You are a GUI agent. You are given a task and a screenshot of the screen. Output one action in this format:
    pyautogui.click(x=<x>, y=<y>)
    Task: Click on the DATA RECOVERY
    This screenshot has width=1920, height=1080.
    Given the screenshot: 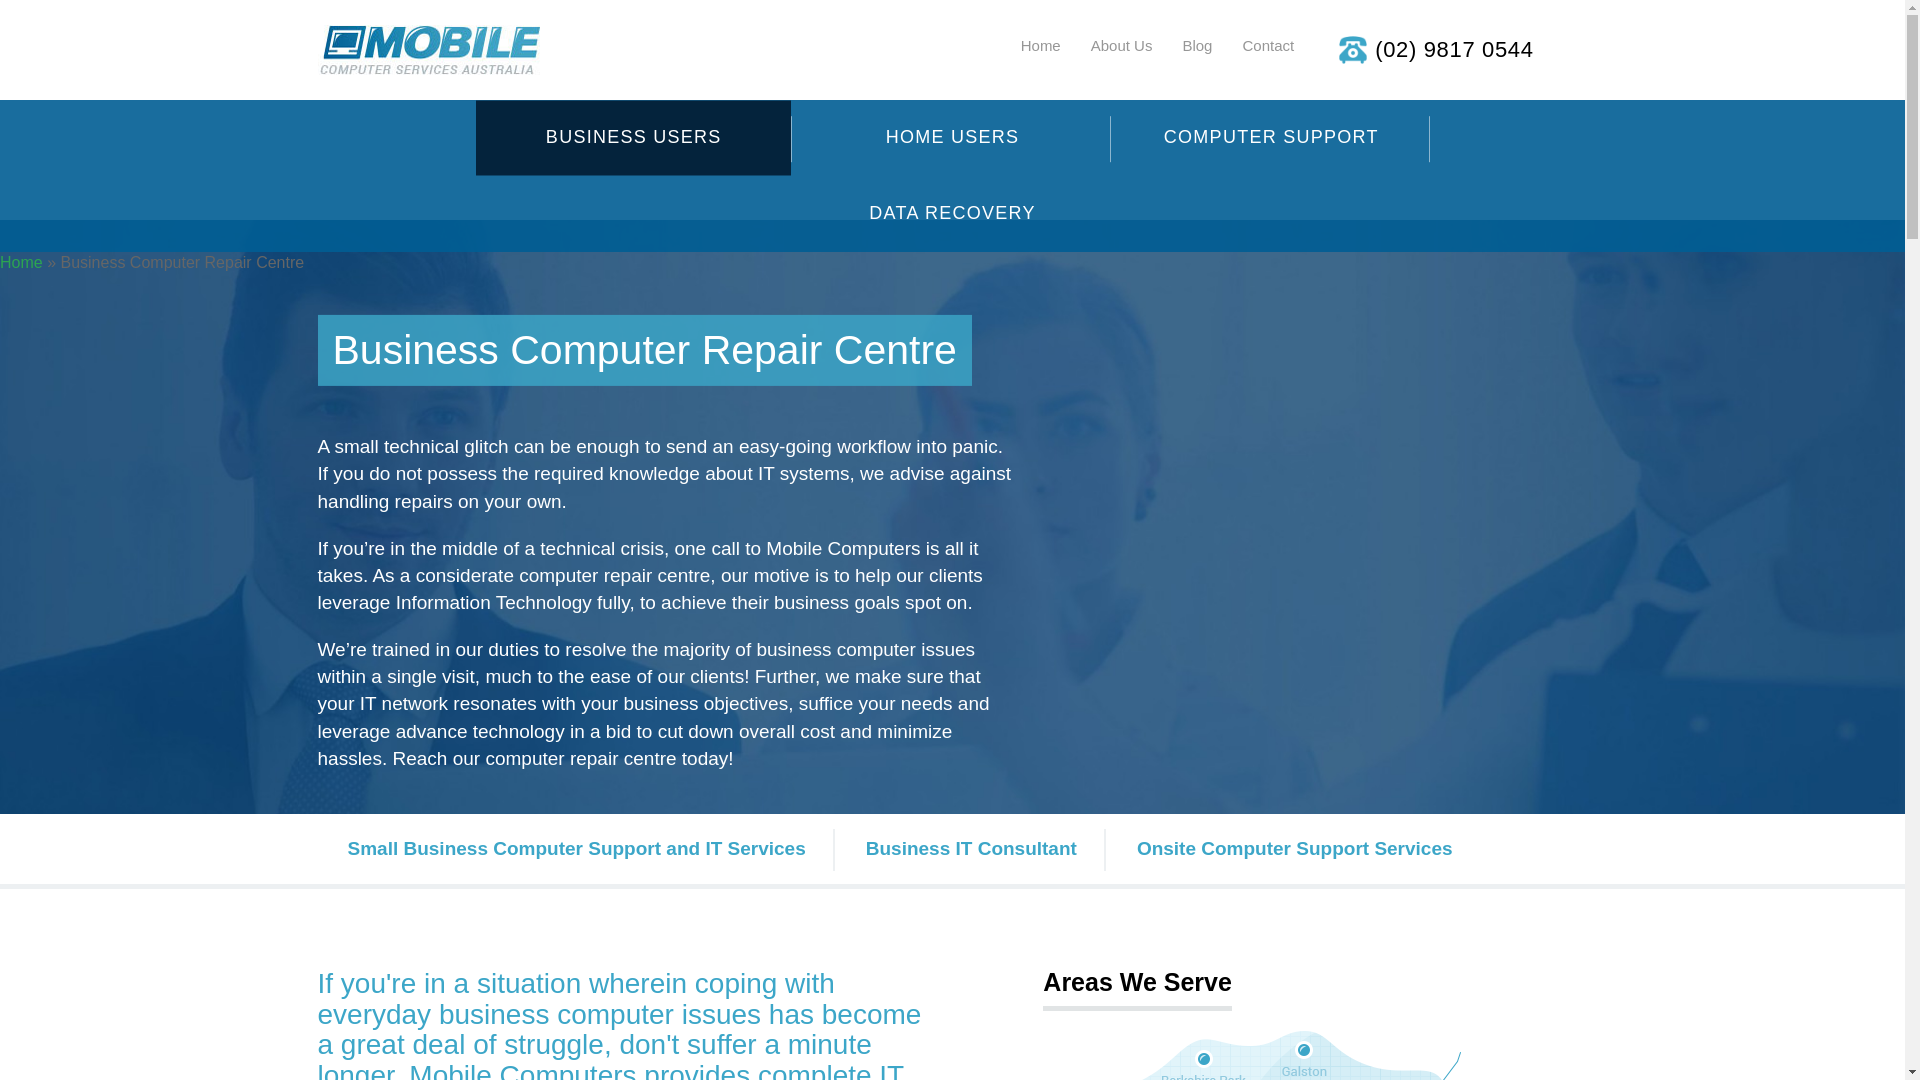 What is the action you would take?
    pyautogui.click(x=952, y=214)
    